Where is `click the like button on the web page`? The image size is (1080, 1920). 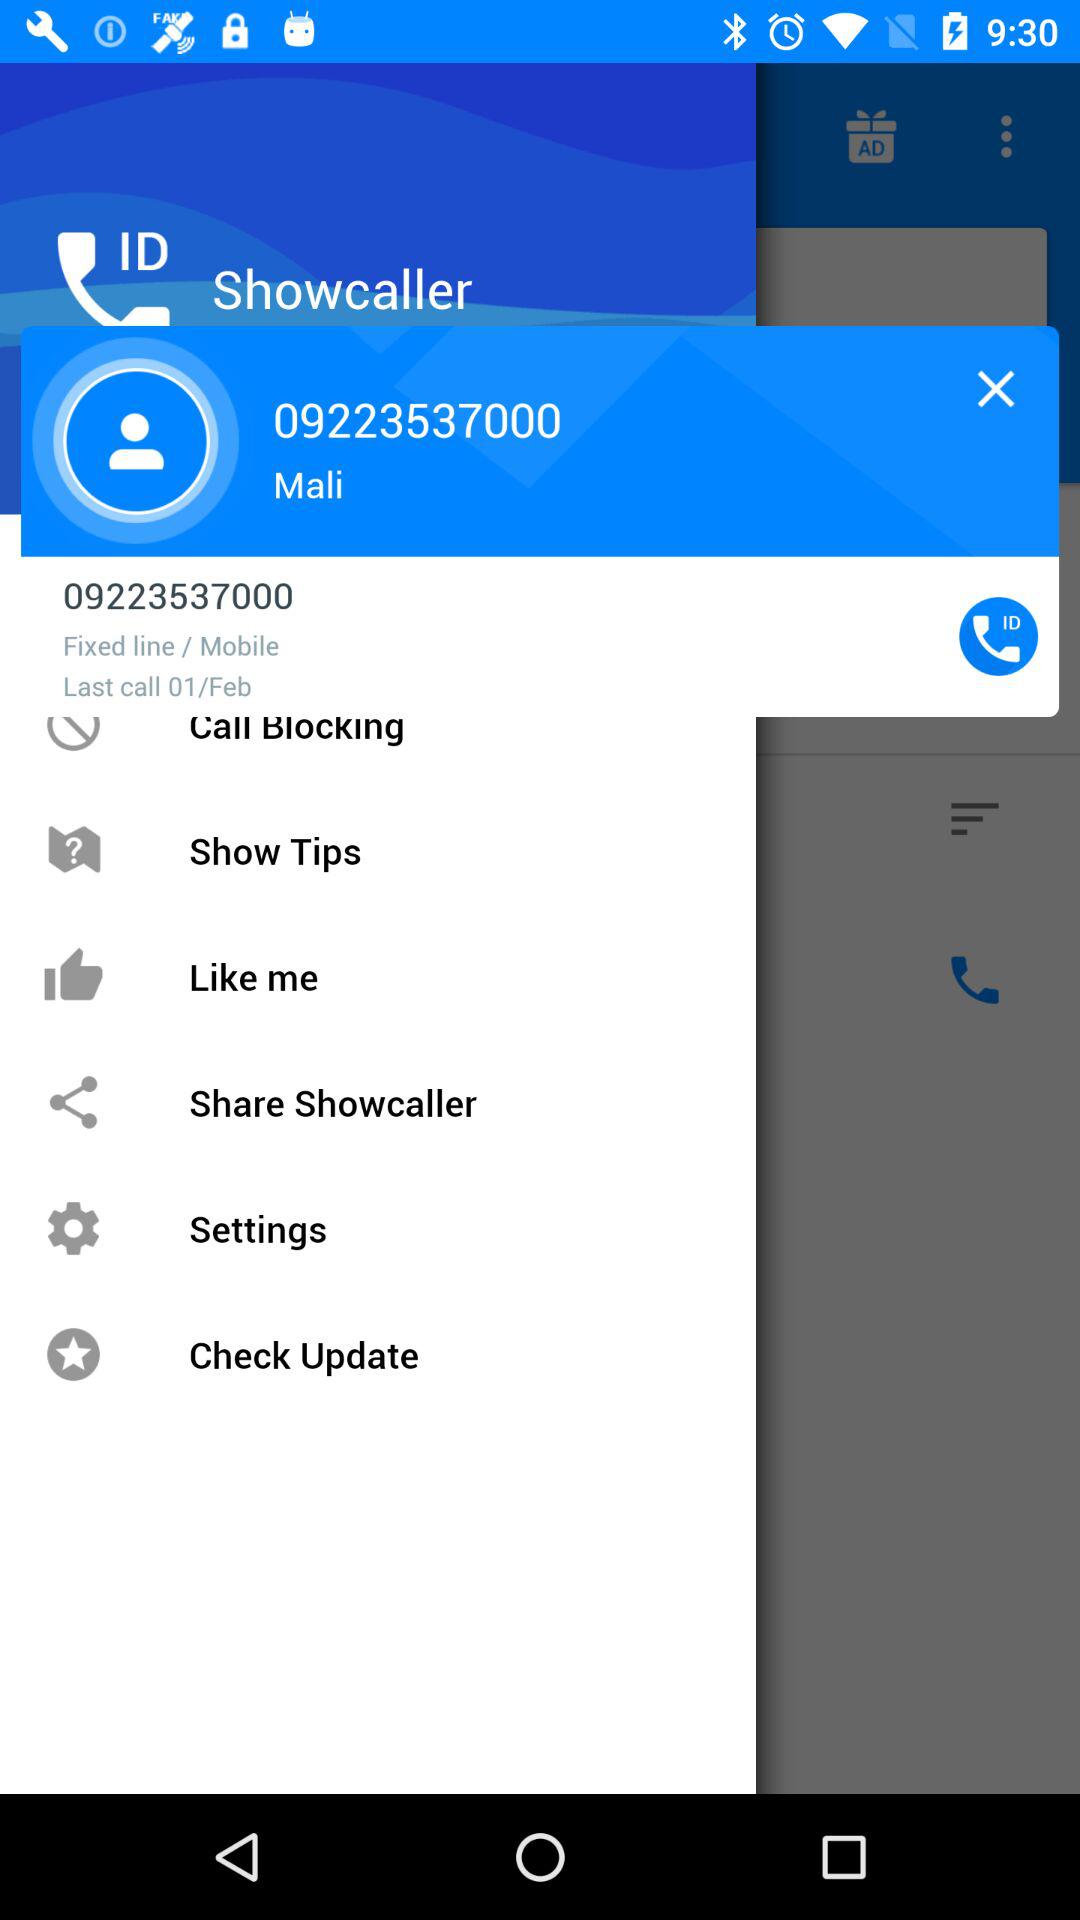
click the like button on the web page is located at coordinates (105, 980).